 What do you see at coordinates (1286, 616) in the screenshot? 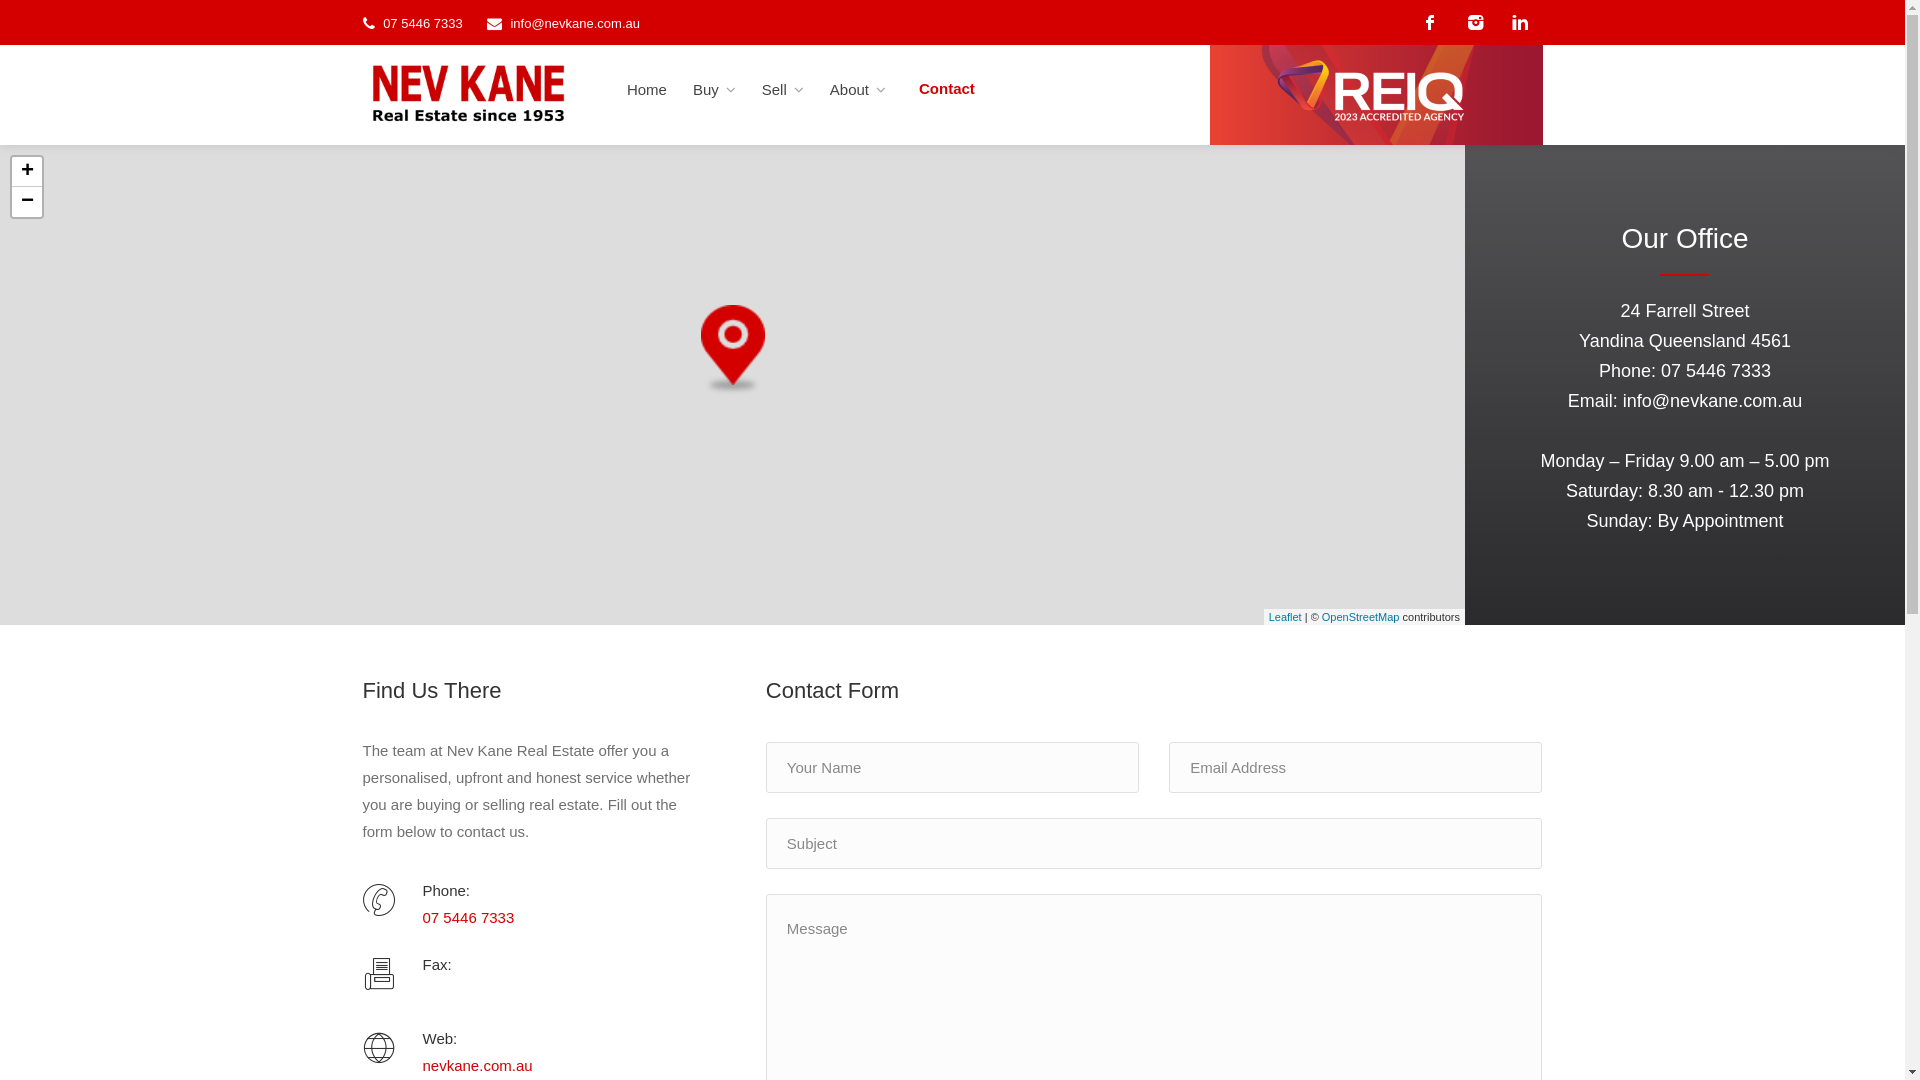
I see `Leaflet` at bounding box center [1286, 616].